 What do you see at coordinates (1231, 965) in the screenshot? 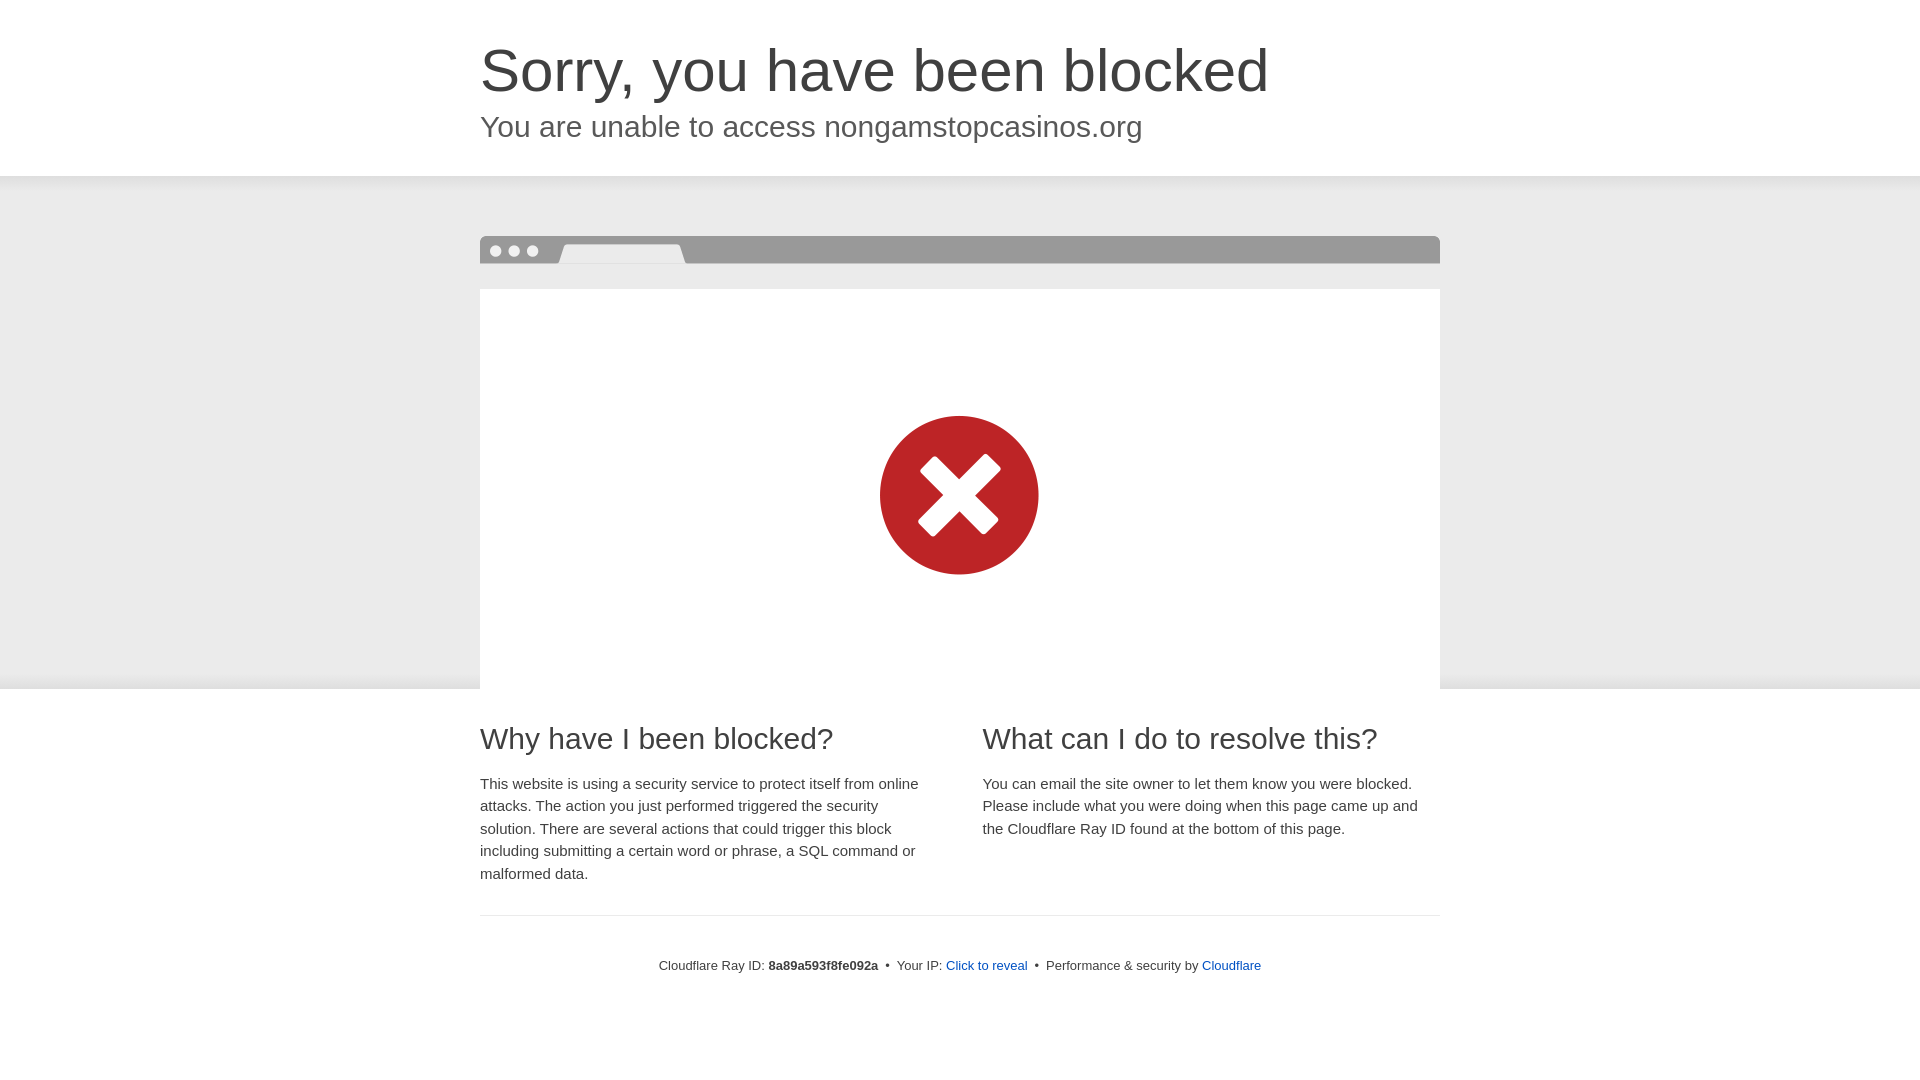
I see `Cloudflare` at bounding box center [1231, 965].